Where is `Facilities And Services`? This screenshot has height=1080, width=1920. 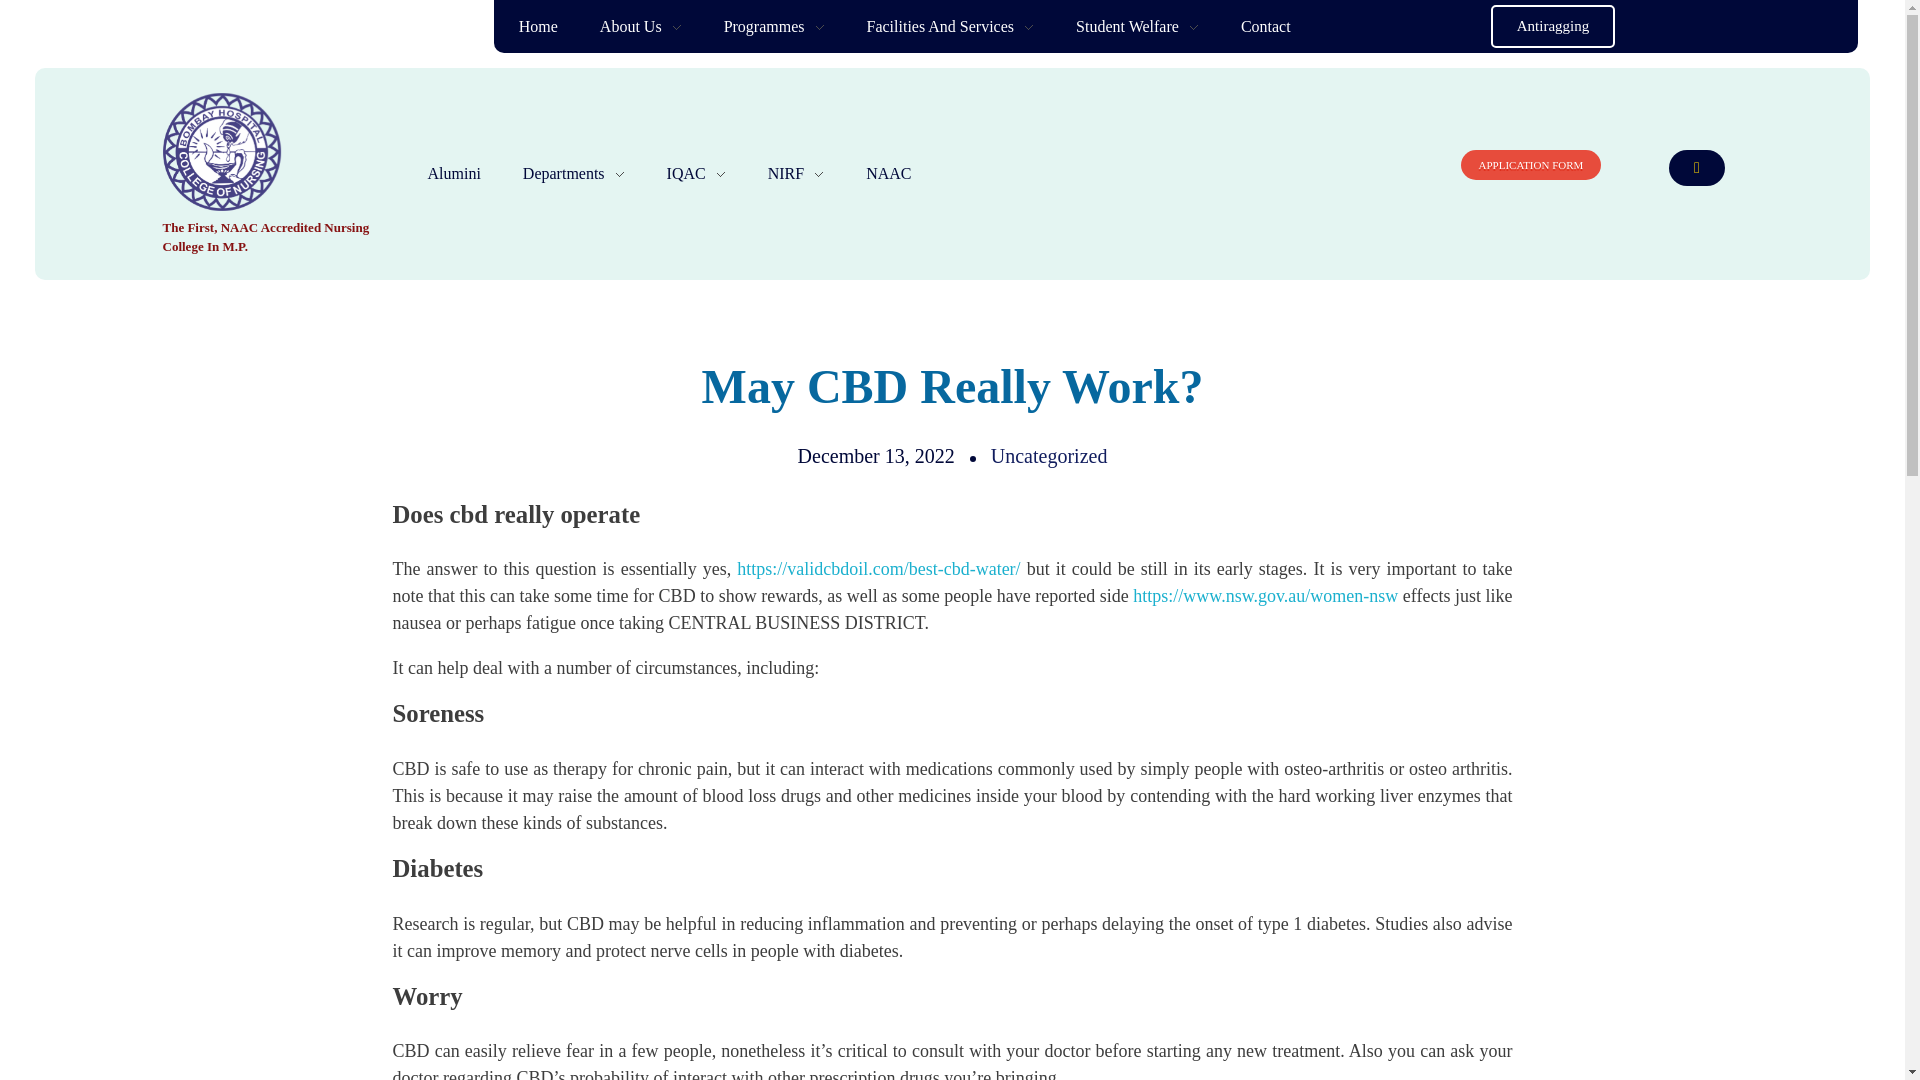 Facilities And Services is located at coordinates (951, 26).